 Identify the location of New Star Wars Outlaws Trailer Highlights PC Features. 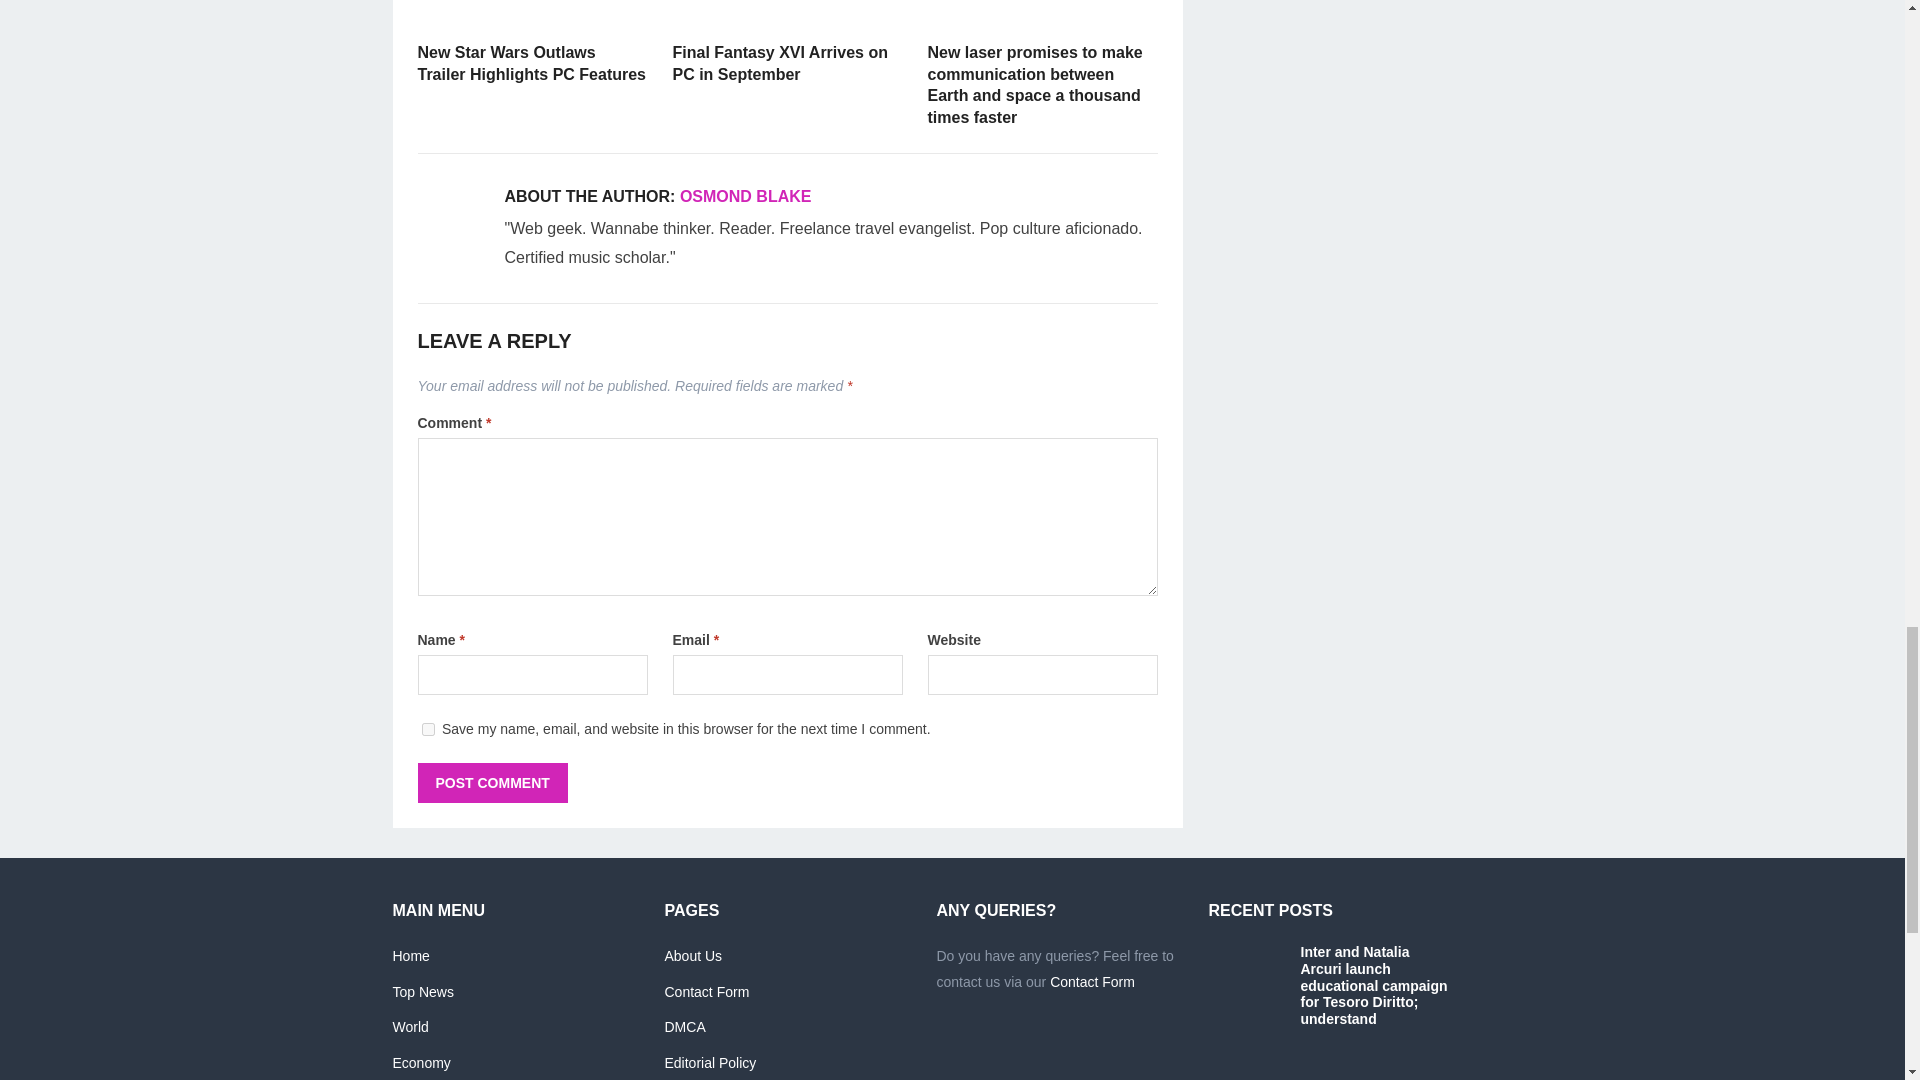
(533, 15).